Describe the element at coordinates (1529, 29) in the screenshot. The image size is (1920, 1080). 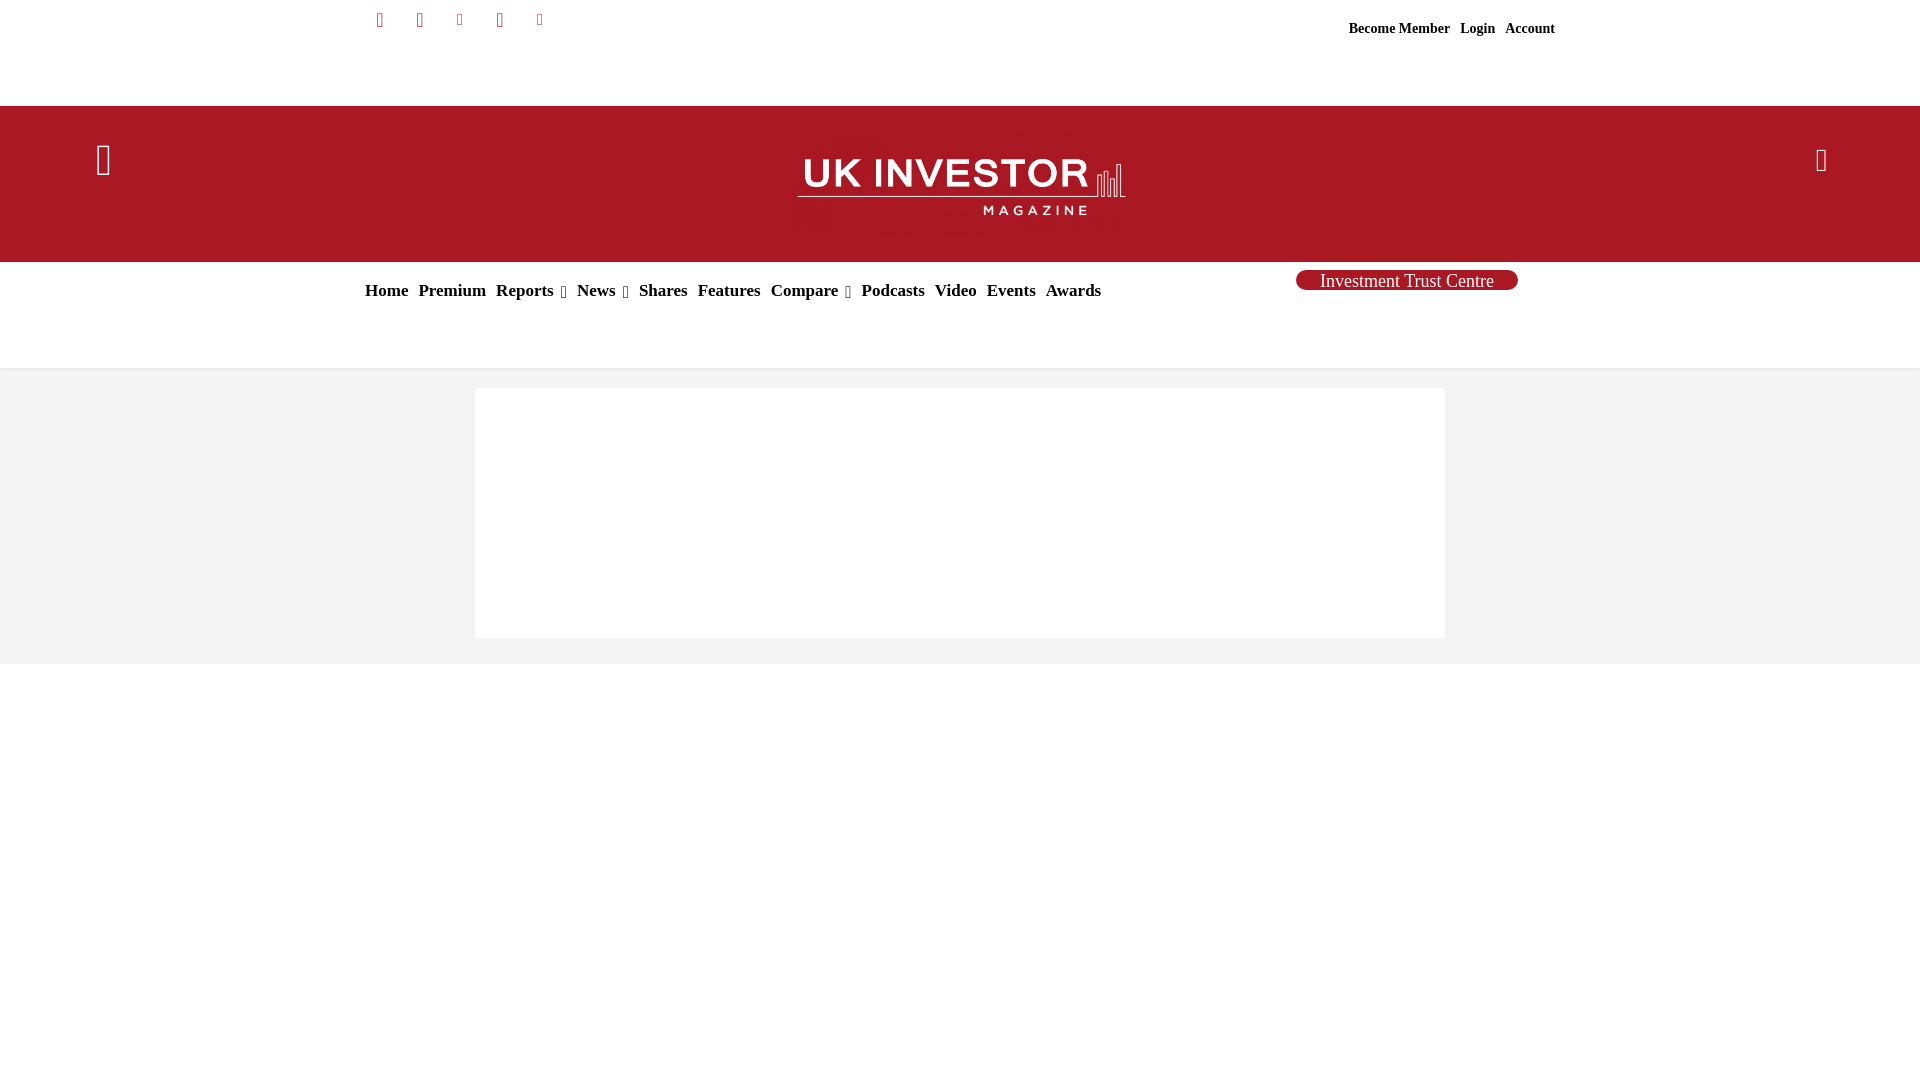
I see `Account` at that location.